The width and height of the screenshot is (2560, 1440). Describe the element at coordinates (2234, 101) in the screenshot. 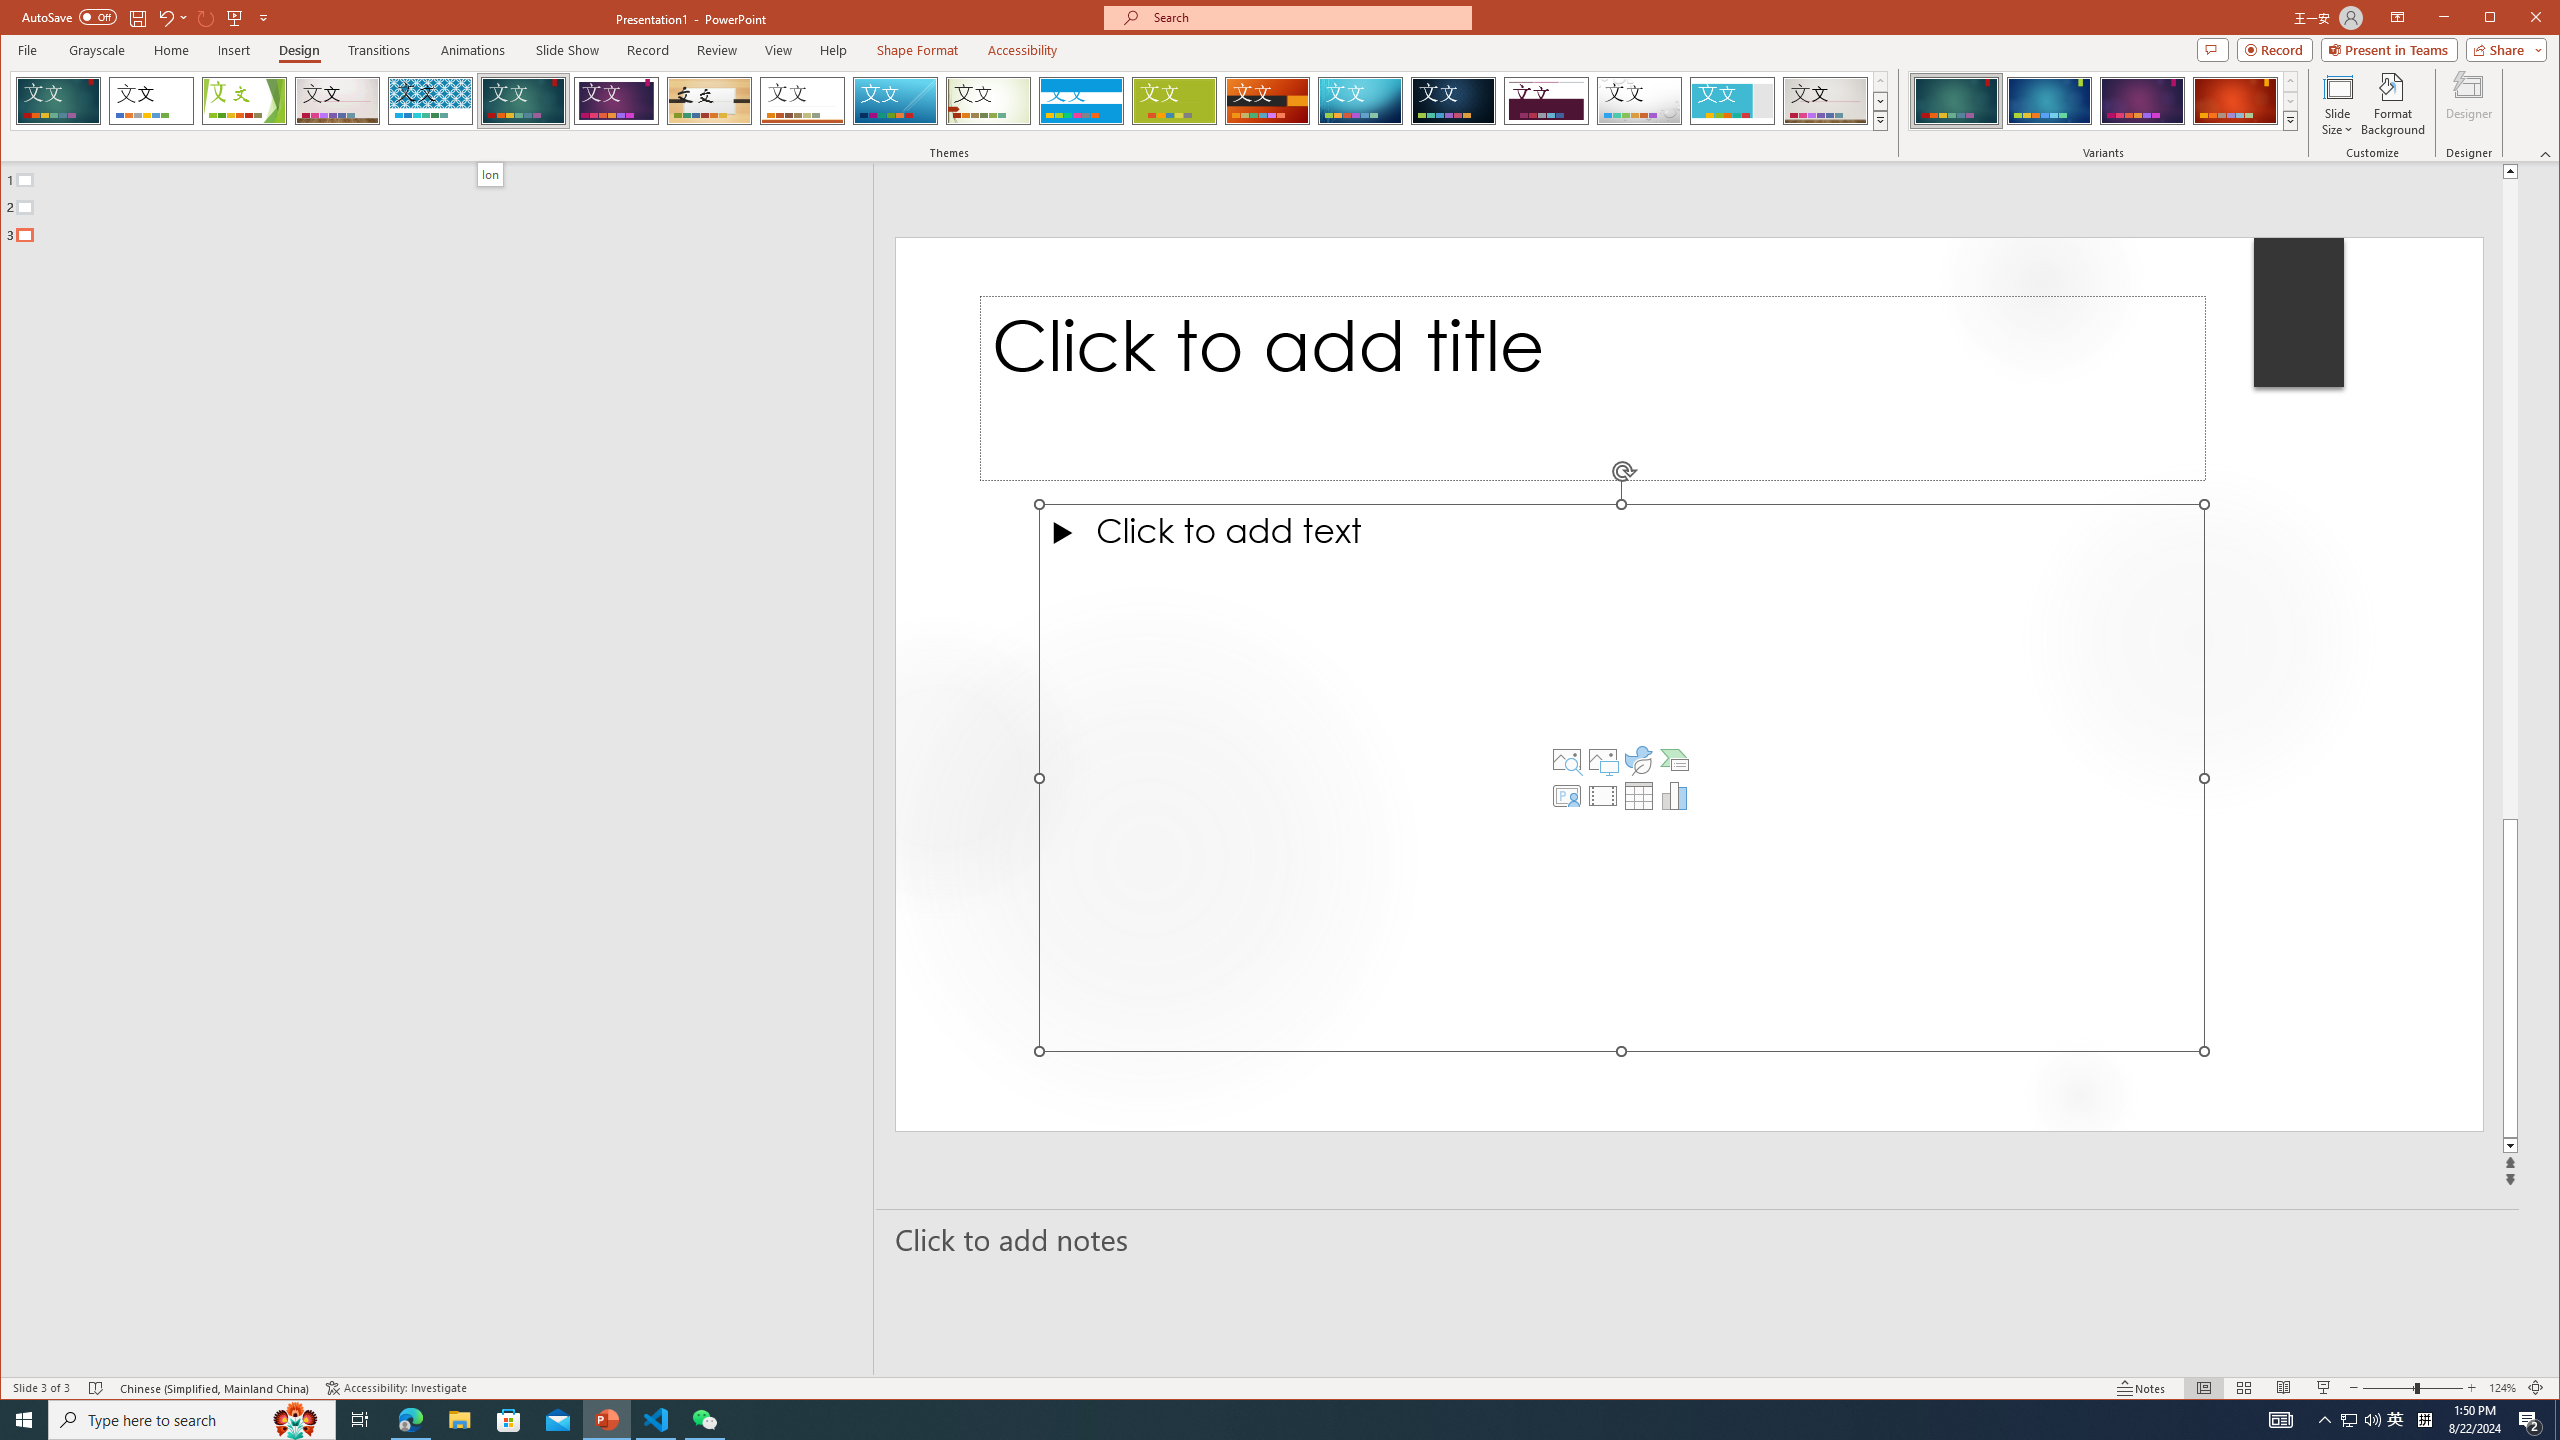

I see `Ion Variant 4` at that location.